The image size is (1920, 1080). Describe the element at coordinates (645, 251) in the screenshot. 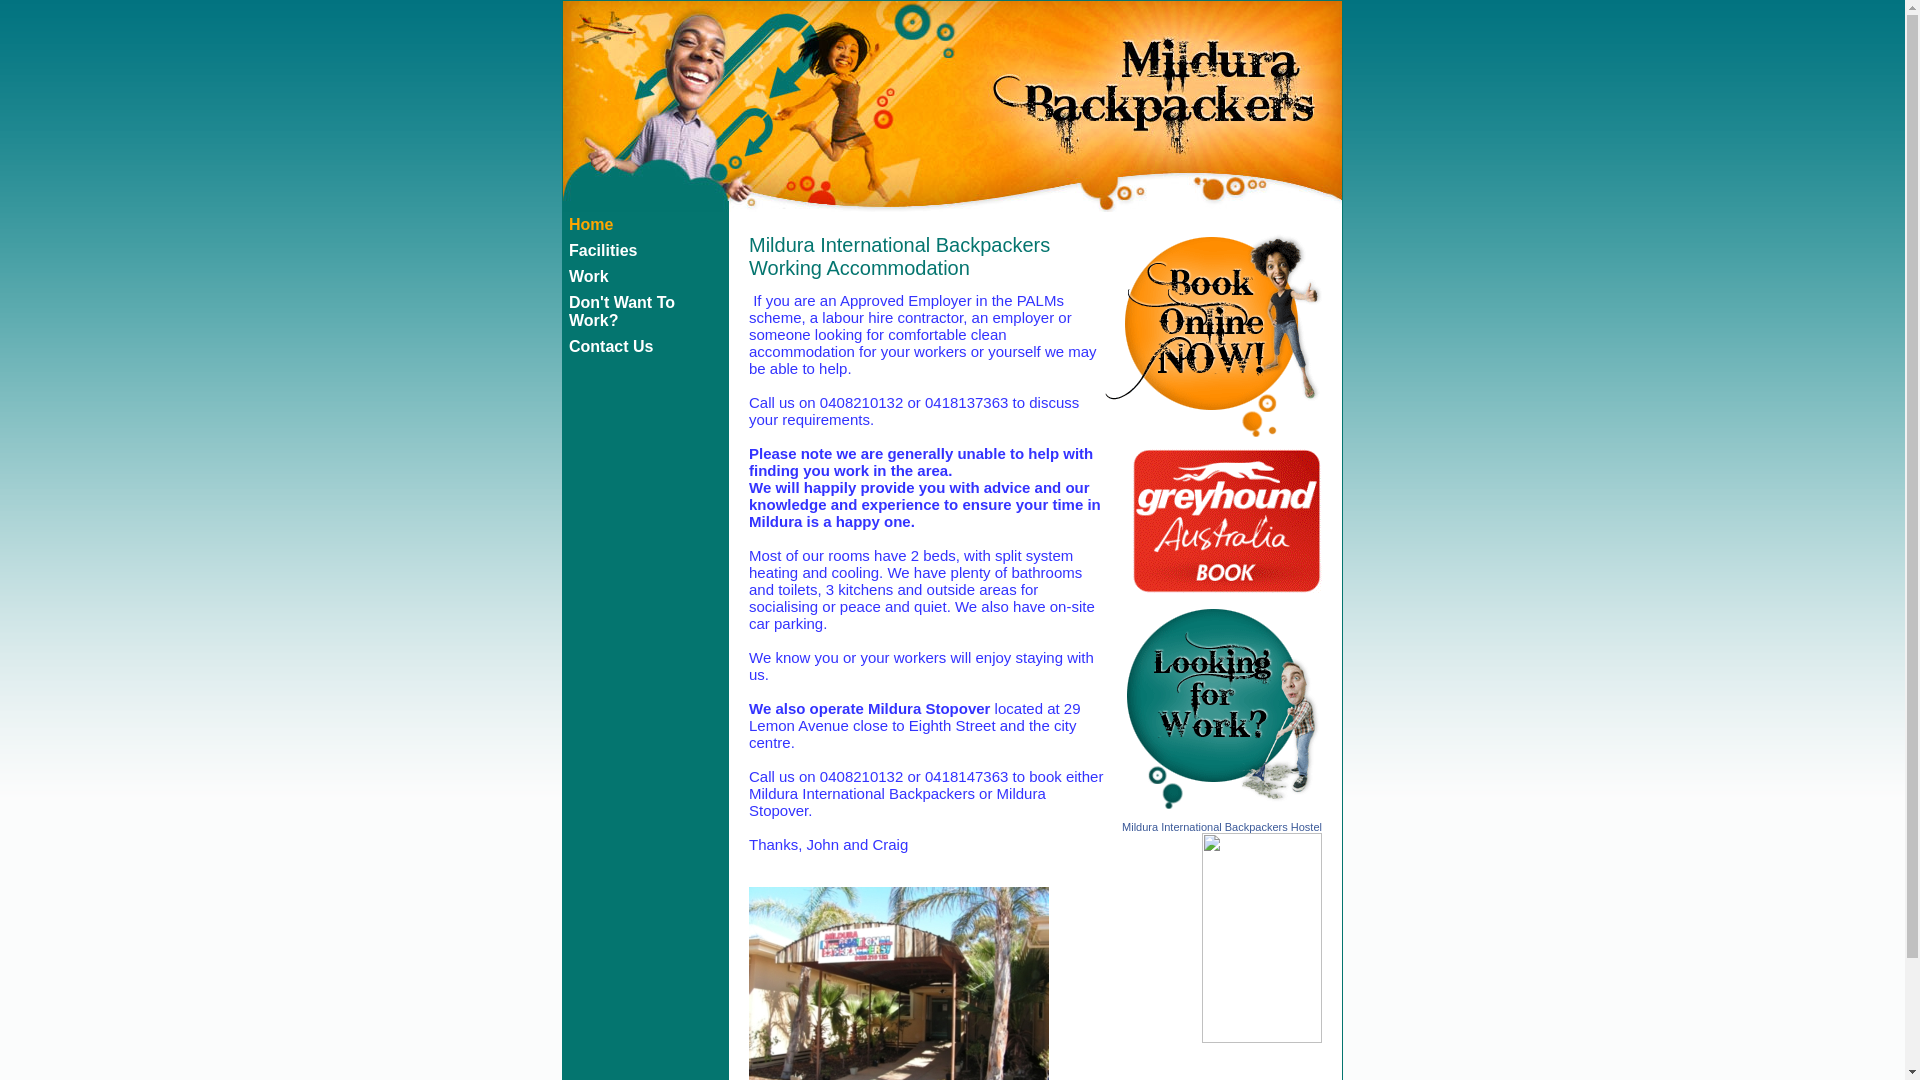

I see `Facilities` at that location.